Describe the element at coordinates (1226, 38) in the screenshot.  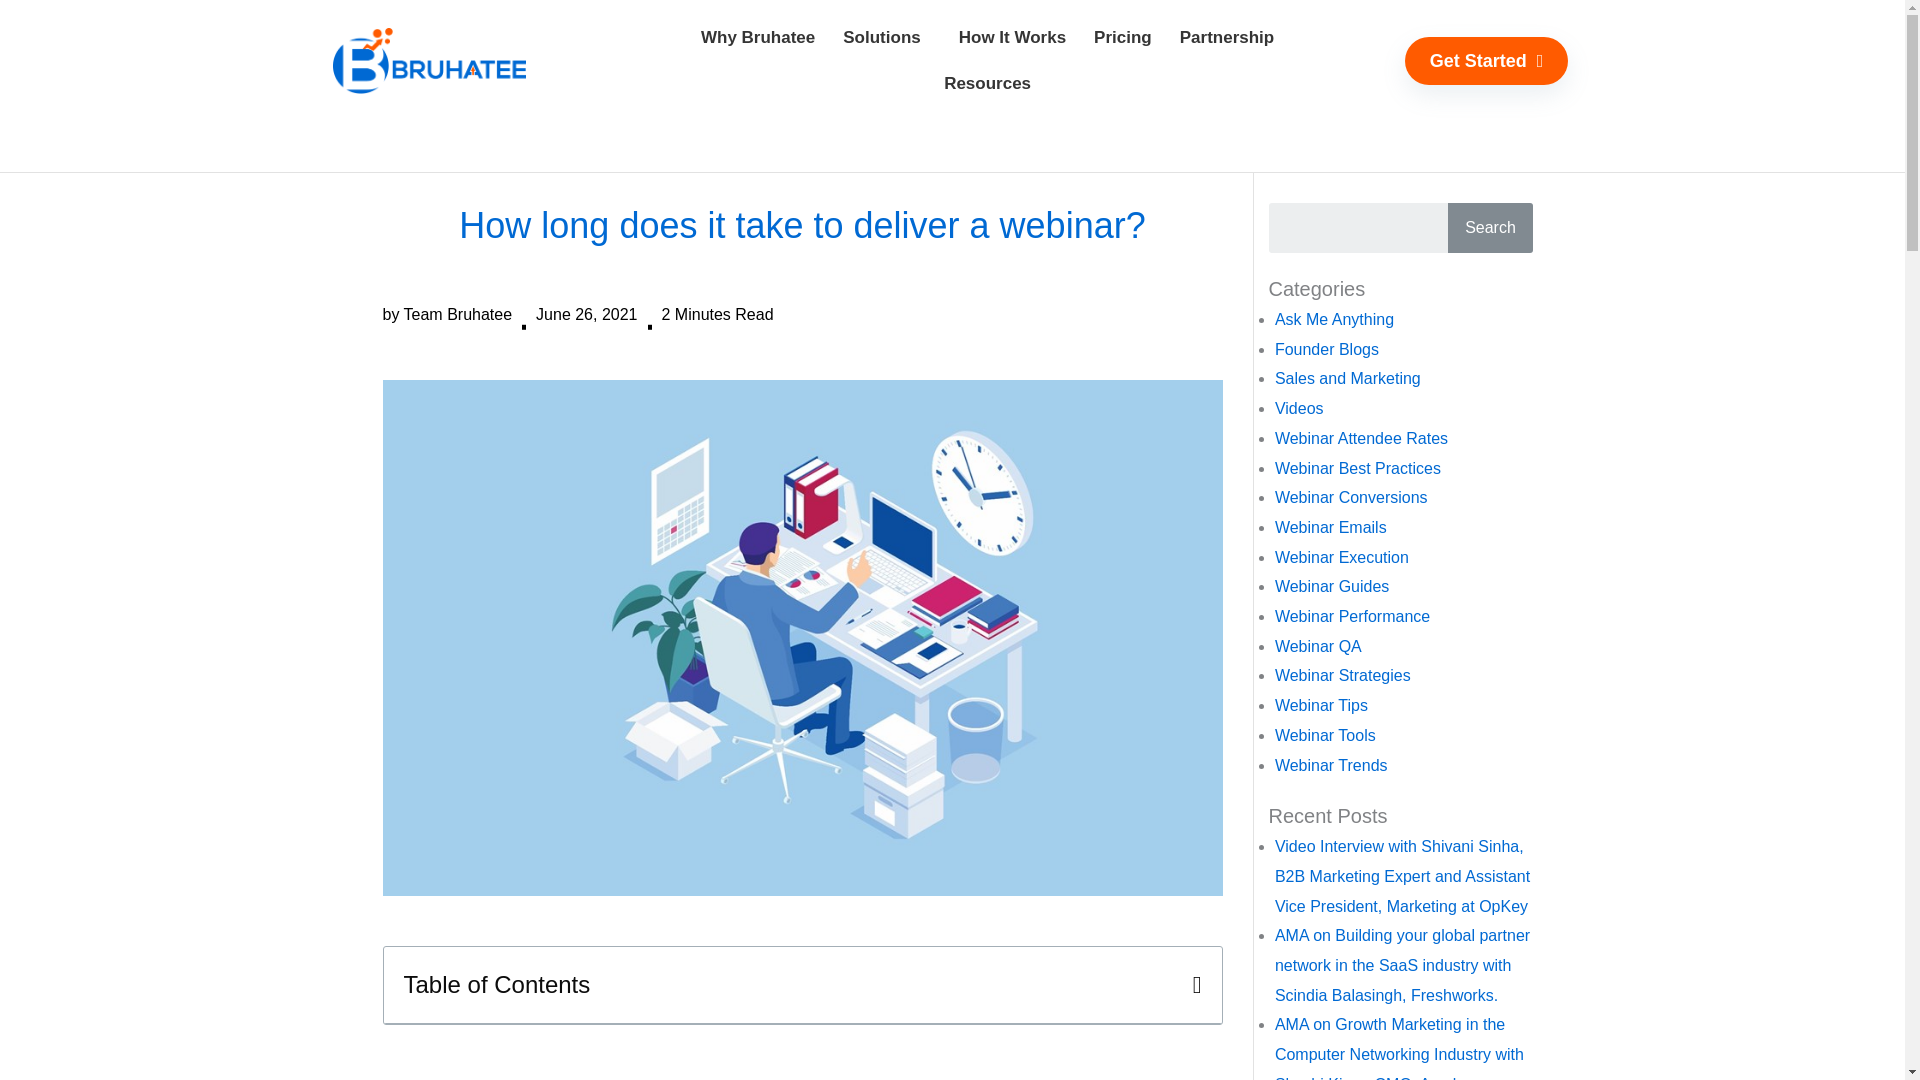
I see `Partnership` at that location.